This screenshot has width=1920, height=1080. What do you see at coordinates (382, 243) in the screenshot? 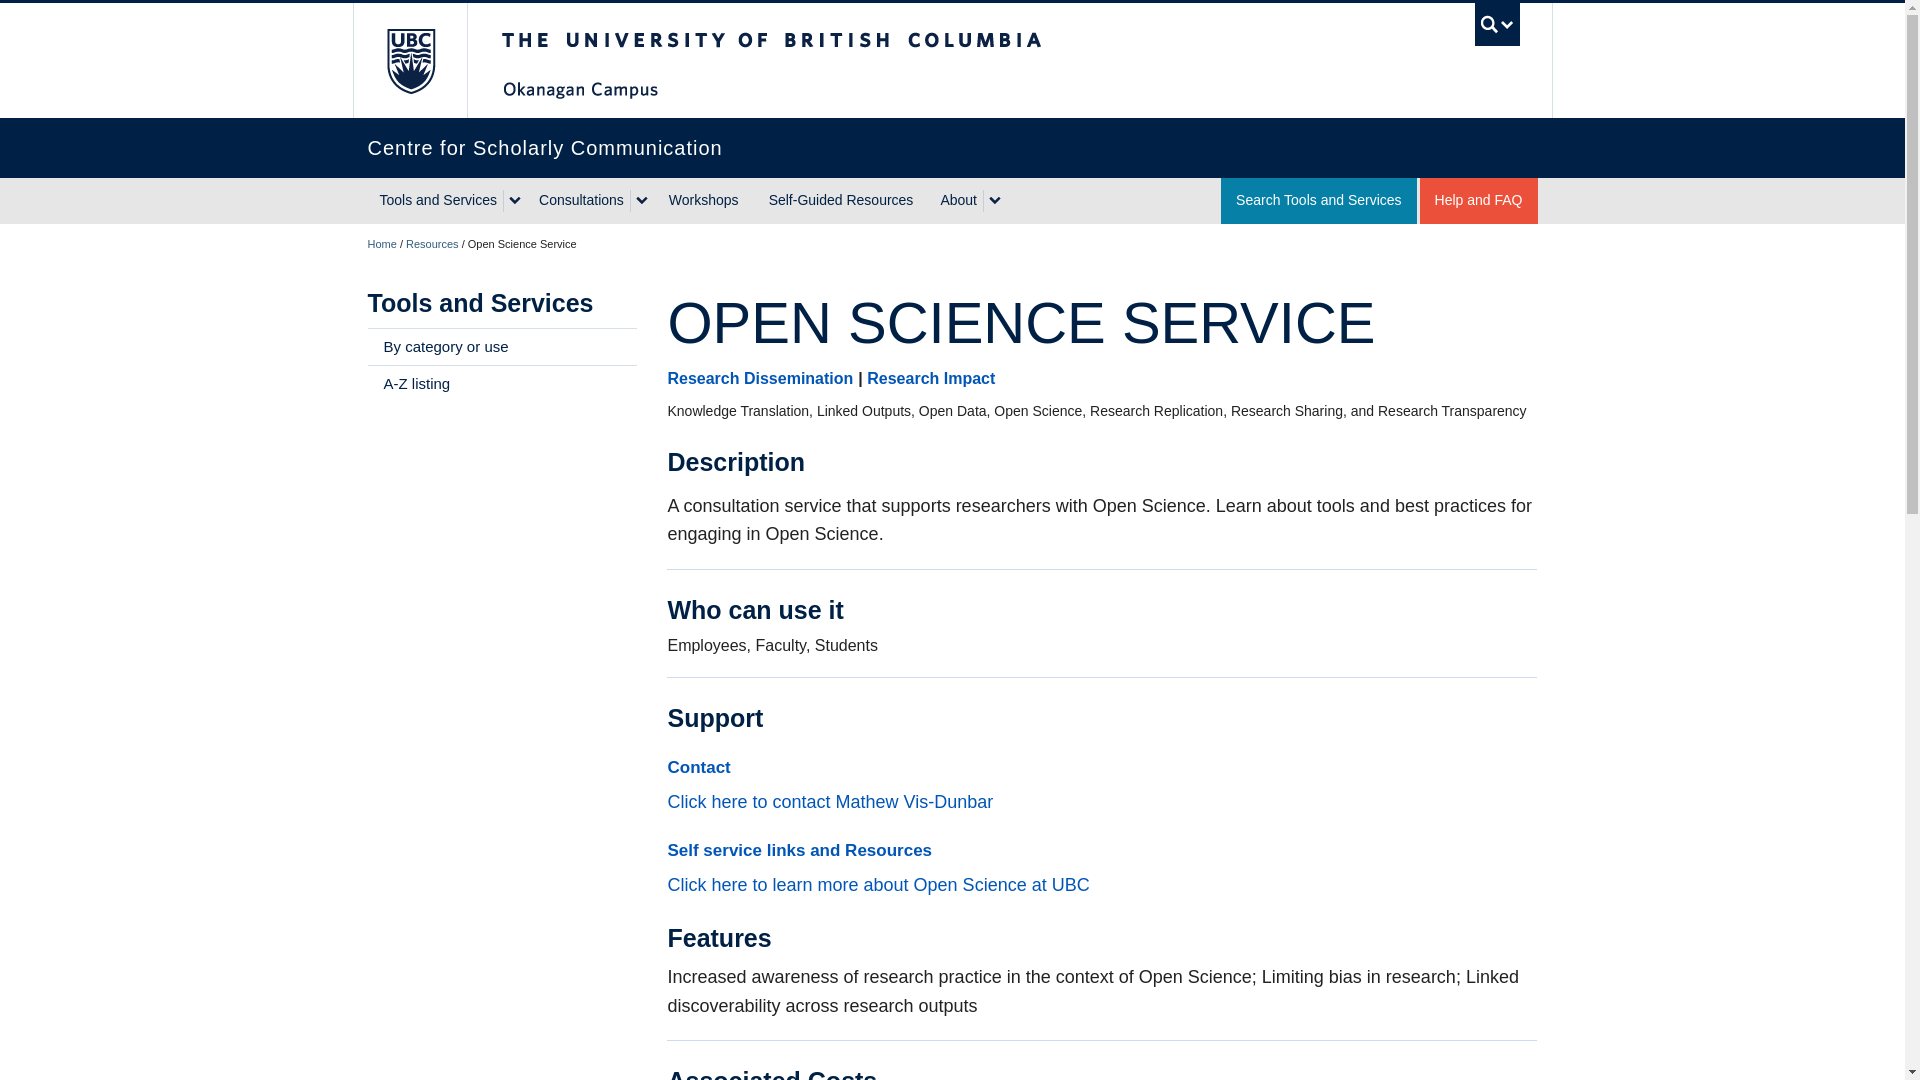
I see `Centre for Scholarly Communication` at bounding box center [382, 243].